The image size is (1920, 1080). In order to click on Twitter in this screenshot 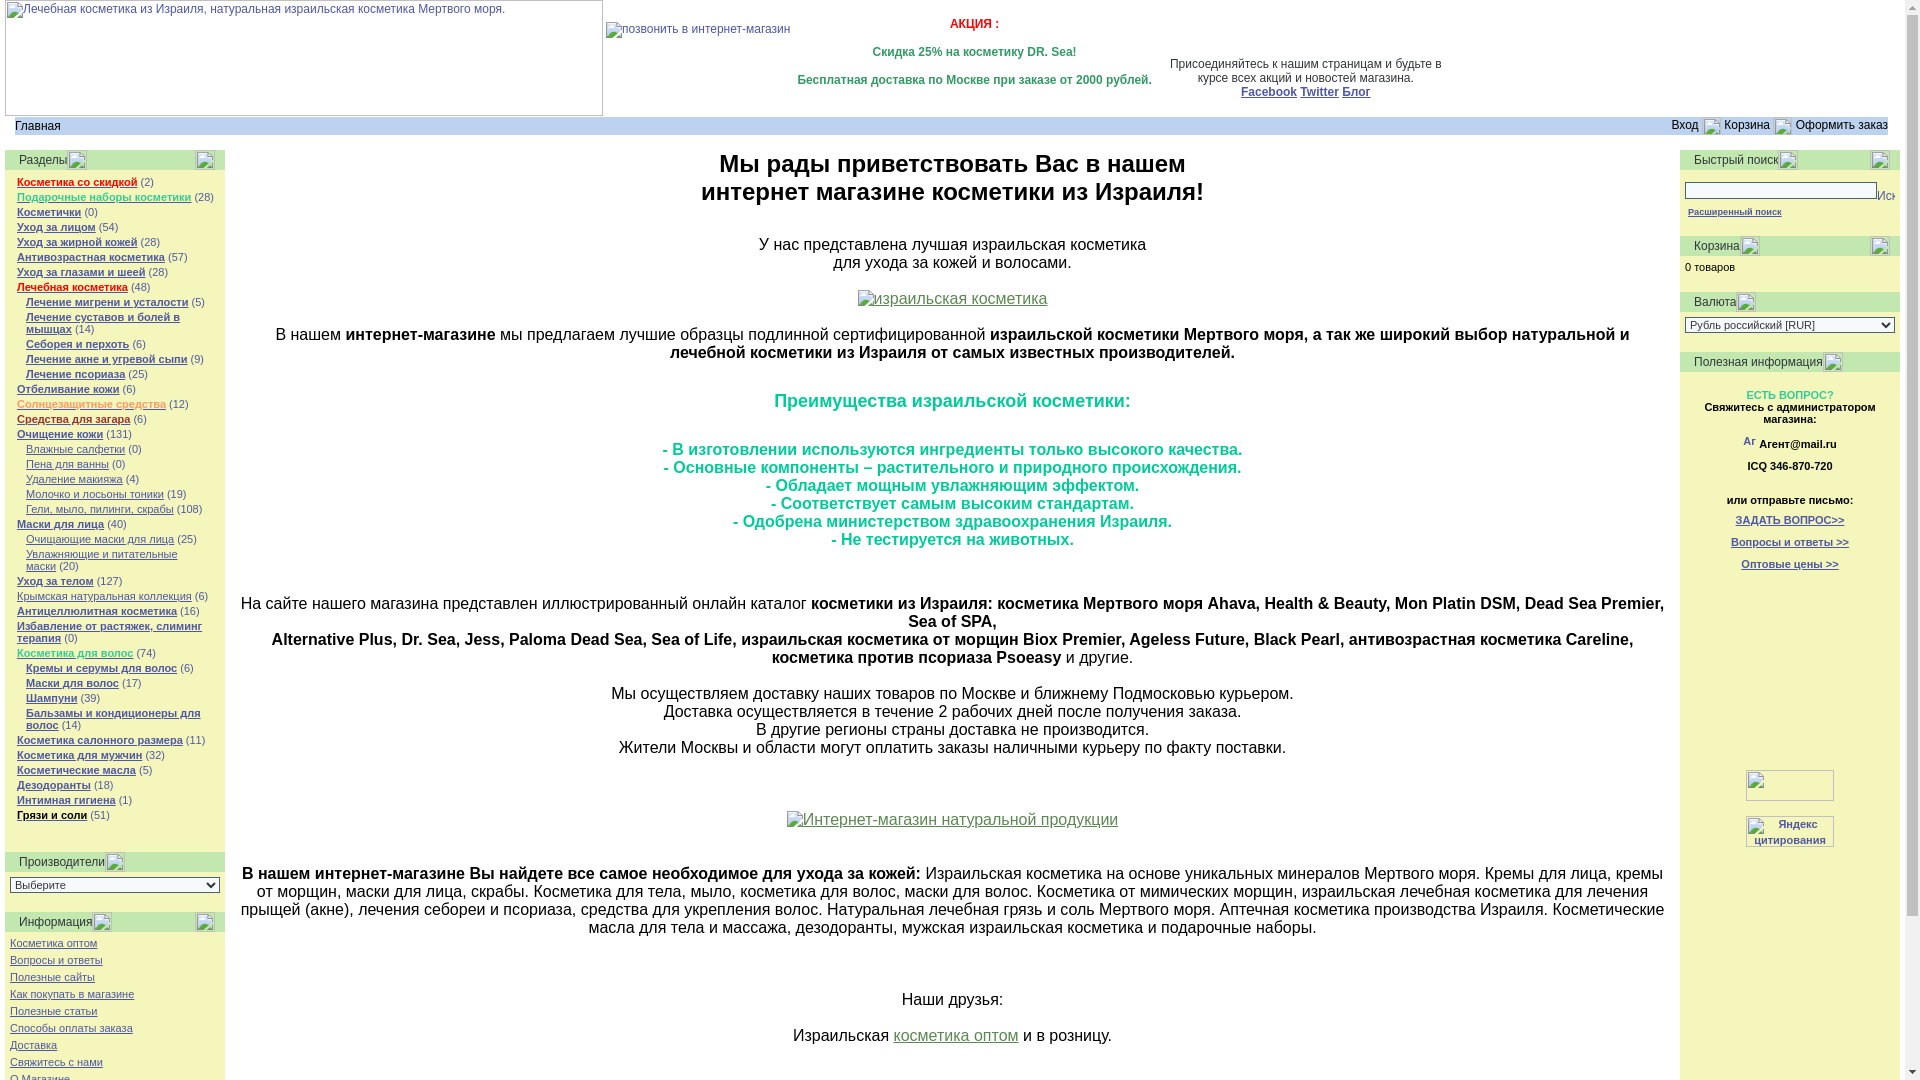, I will do `click(1319, 92)`.